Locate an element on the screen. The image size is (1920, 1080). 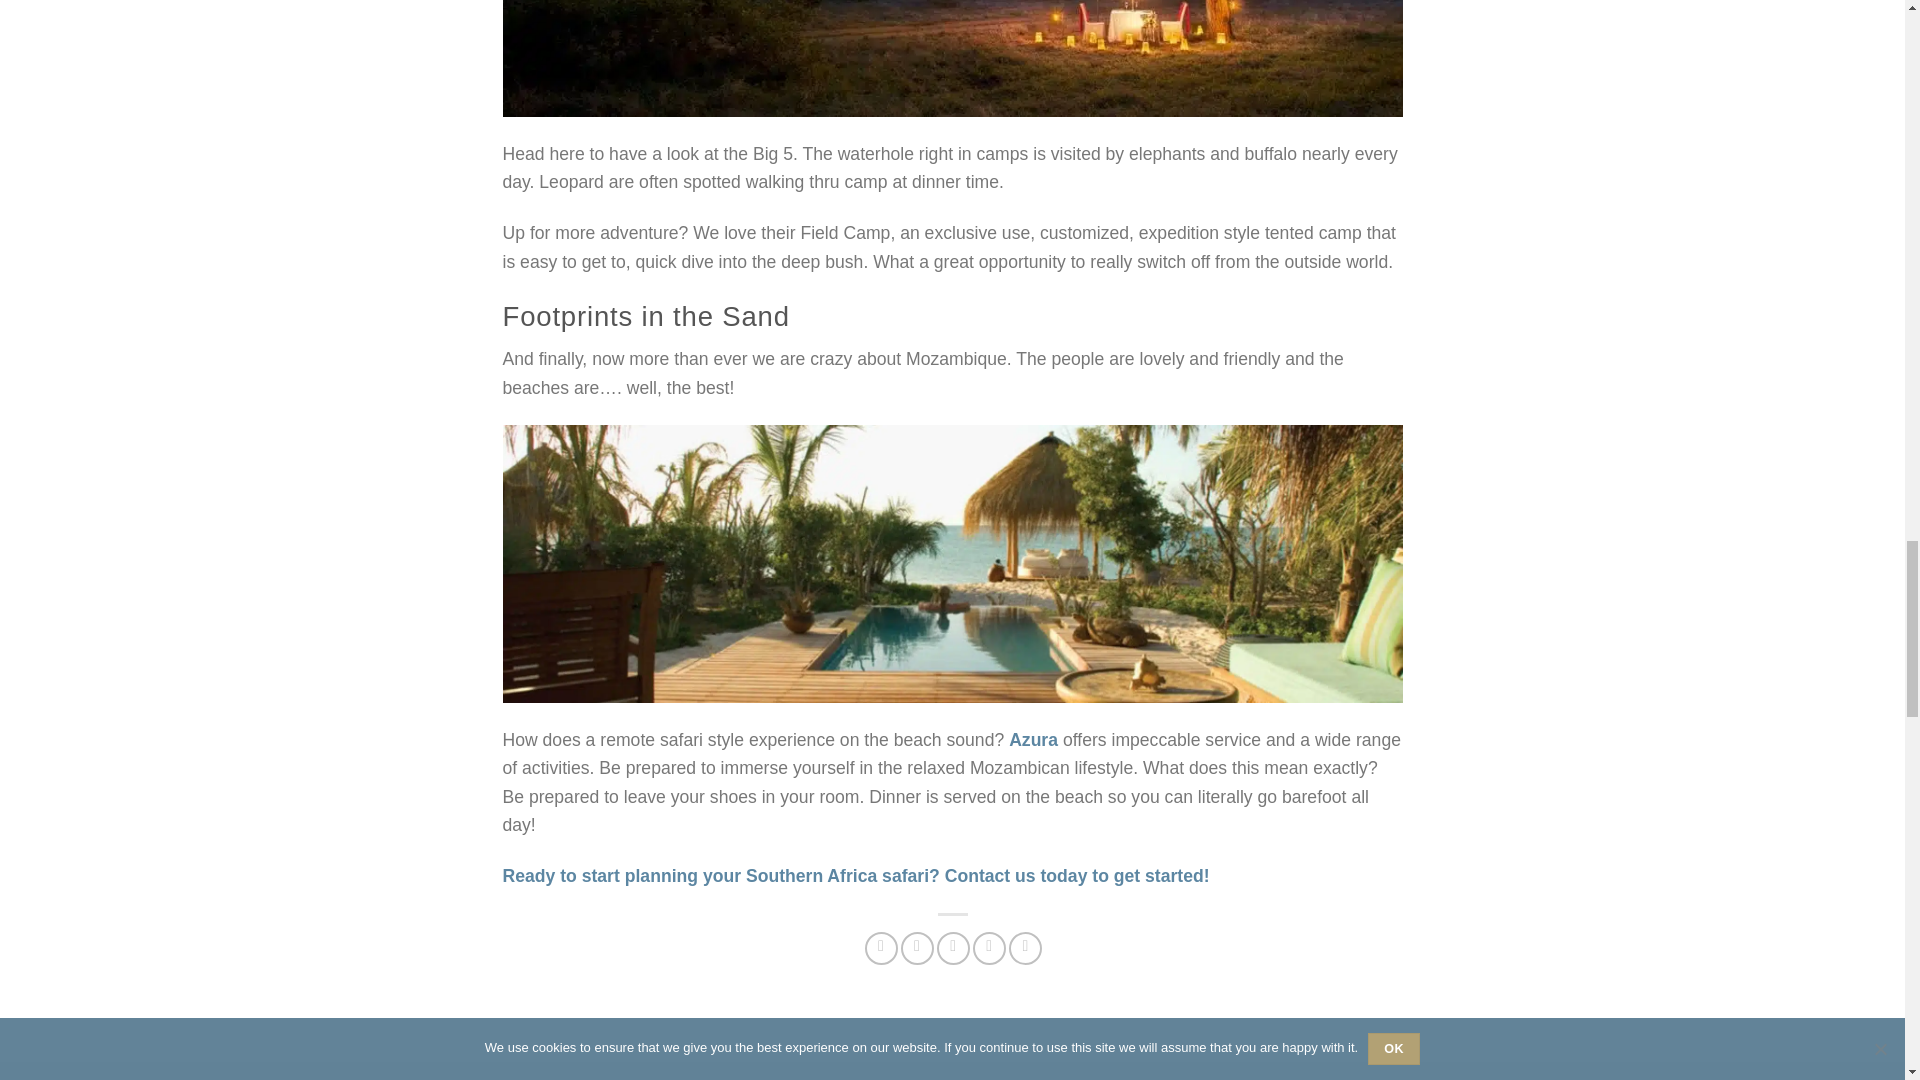
Pin on Pinterest is located at coordinates (990, 948).